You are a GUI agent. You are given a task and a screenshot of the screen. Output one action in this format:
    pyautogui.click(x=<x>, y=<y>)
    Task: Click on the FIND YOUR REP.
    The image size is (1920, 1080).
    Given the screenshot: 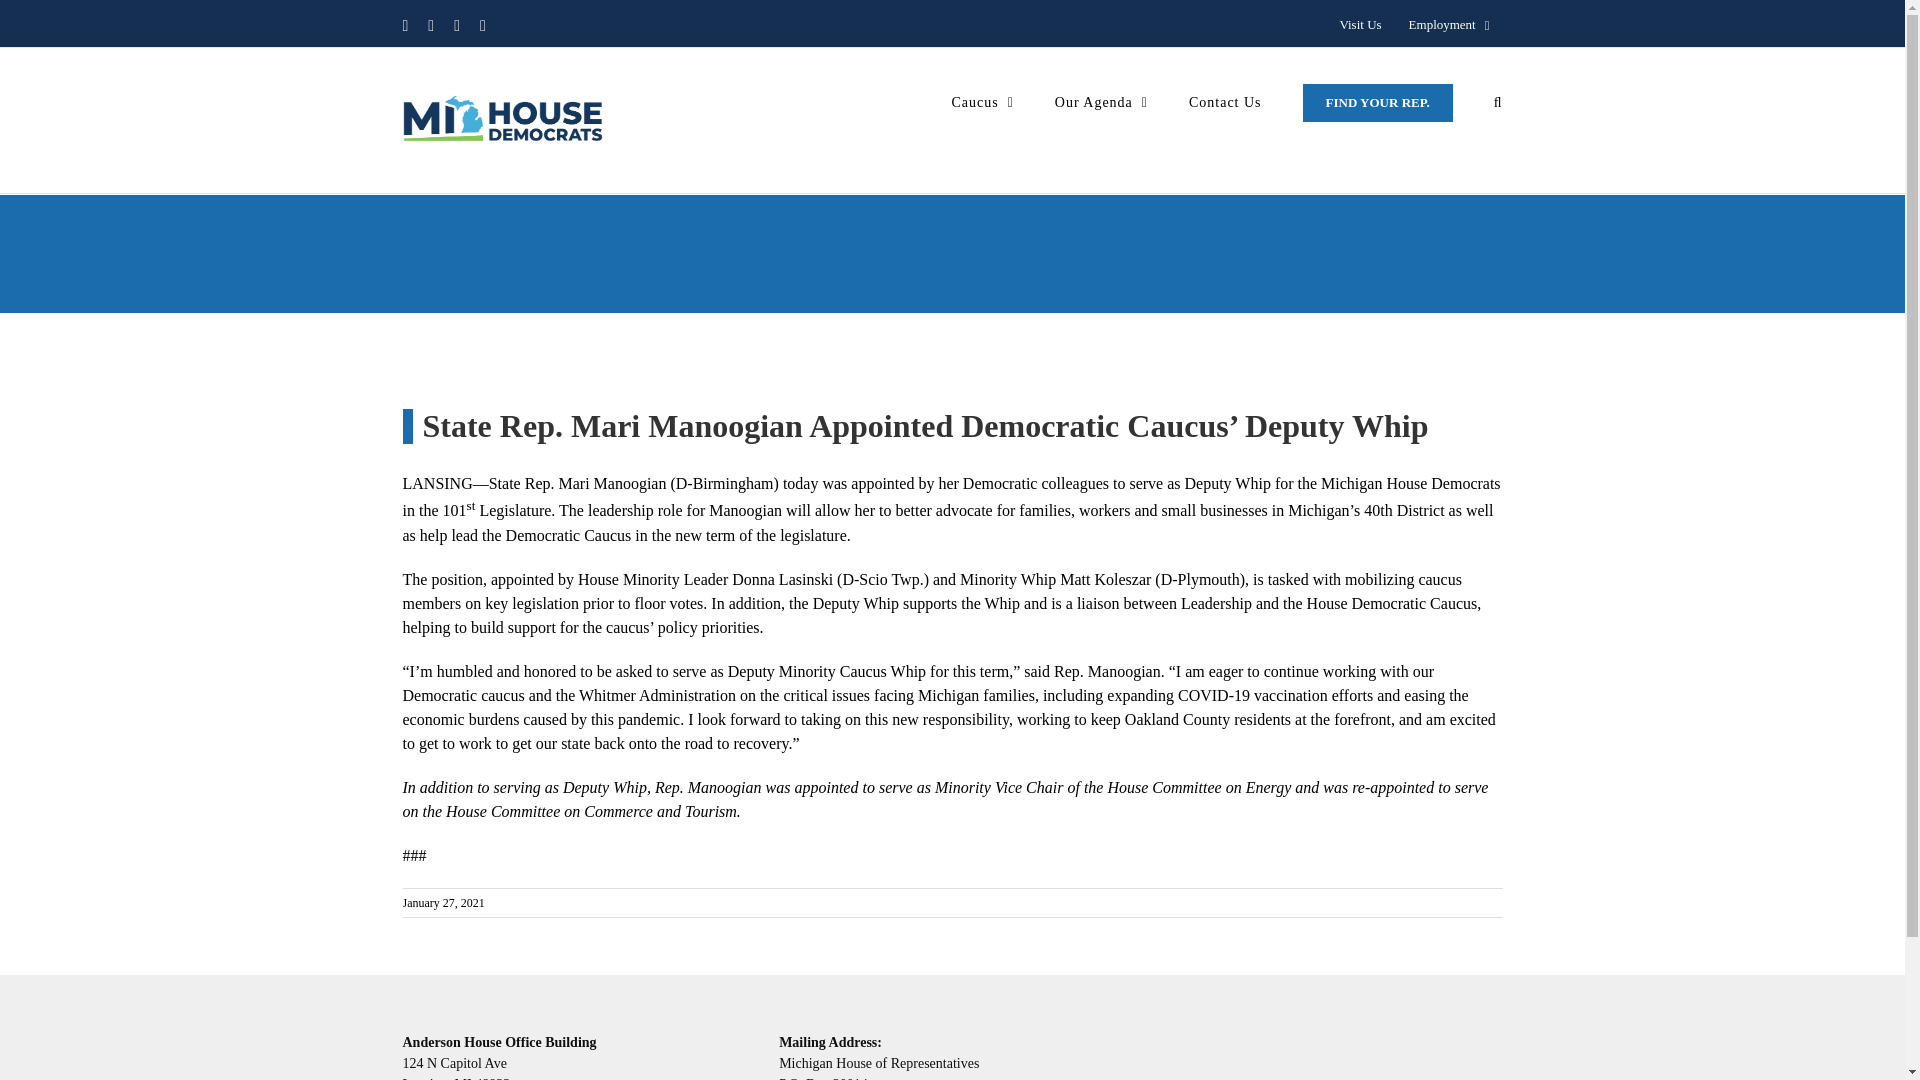 What is the action you would take?
    pyautogui.click(x=1378, y=102)
    